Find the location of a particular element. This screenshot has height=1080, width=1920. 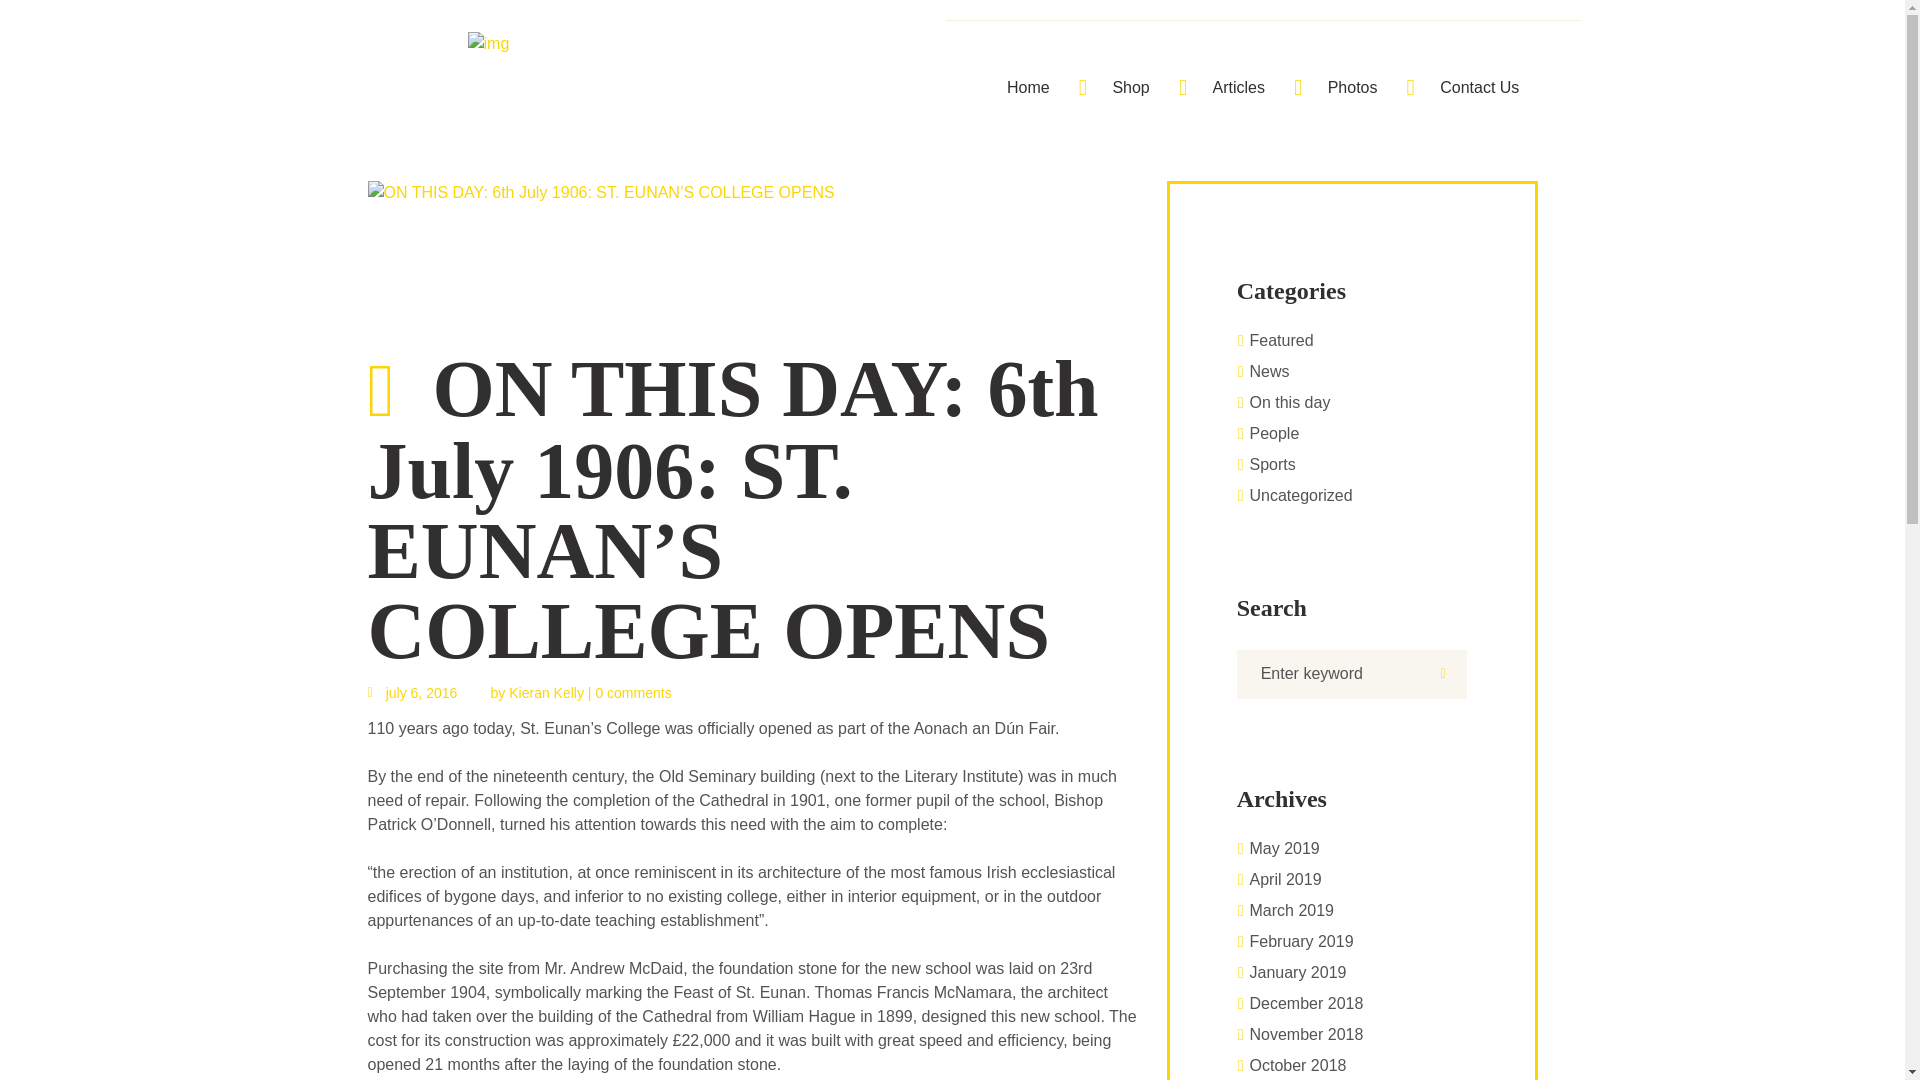

January 2019 is located at coordinates (1297, 972).